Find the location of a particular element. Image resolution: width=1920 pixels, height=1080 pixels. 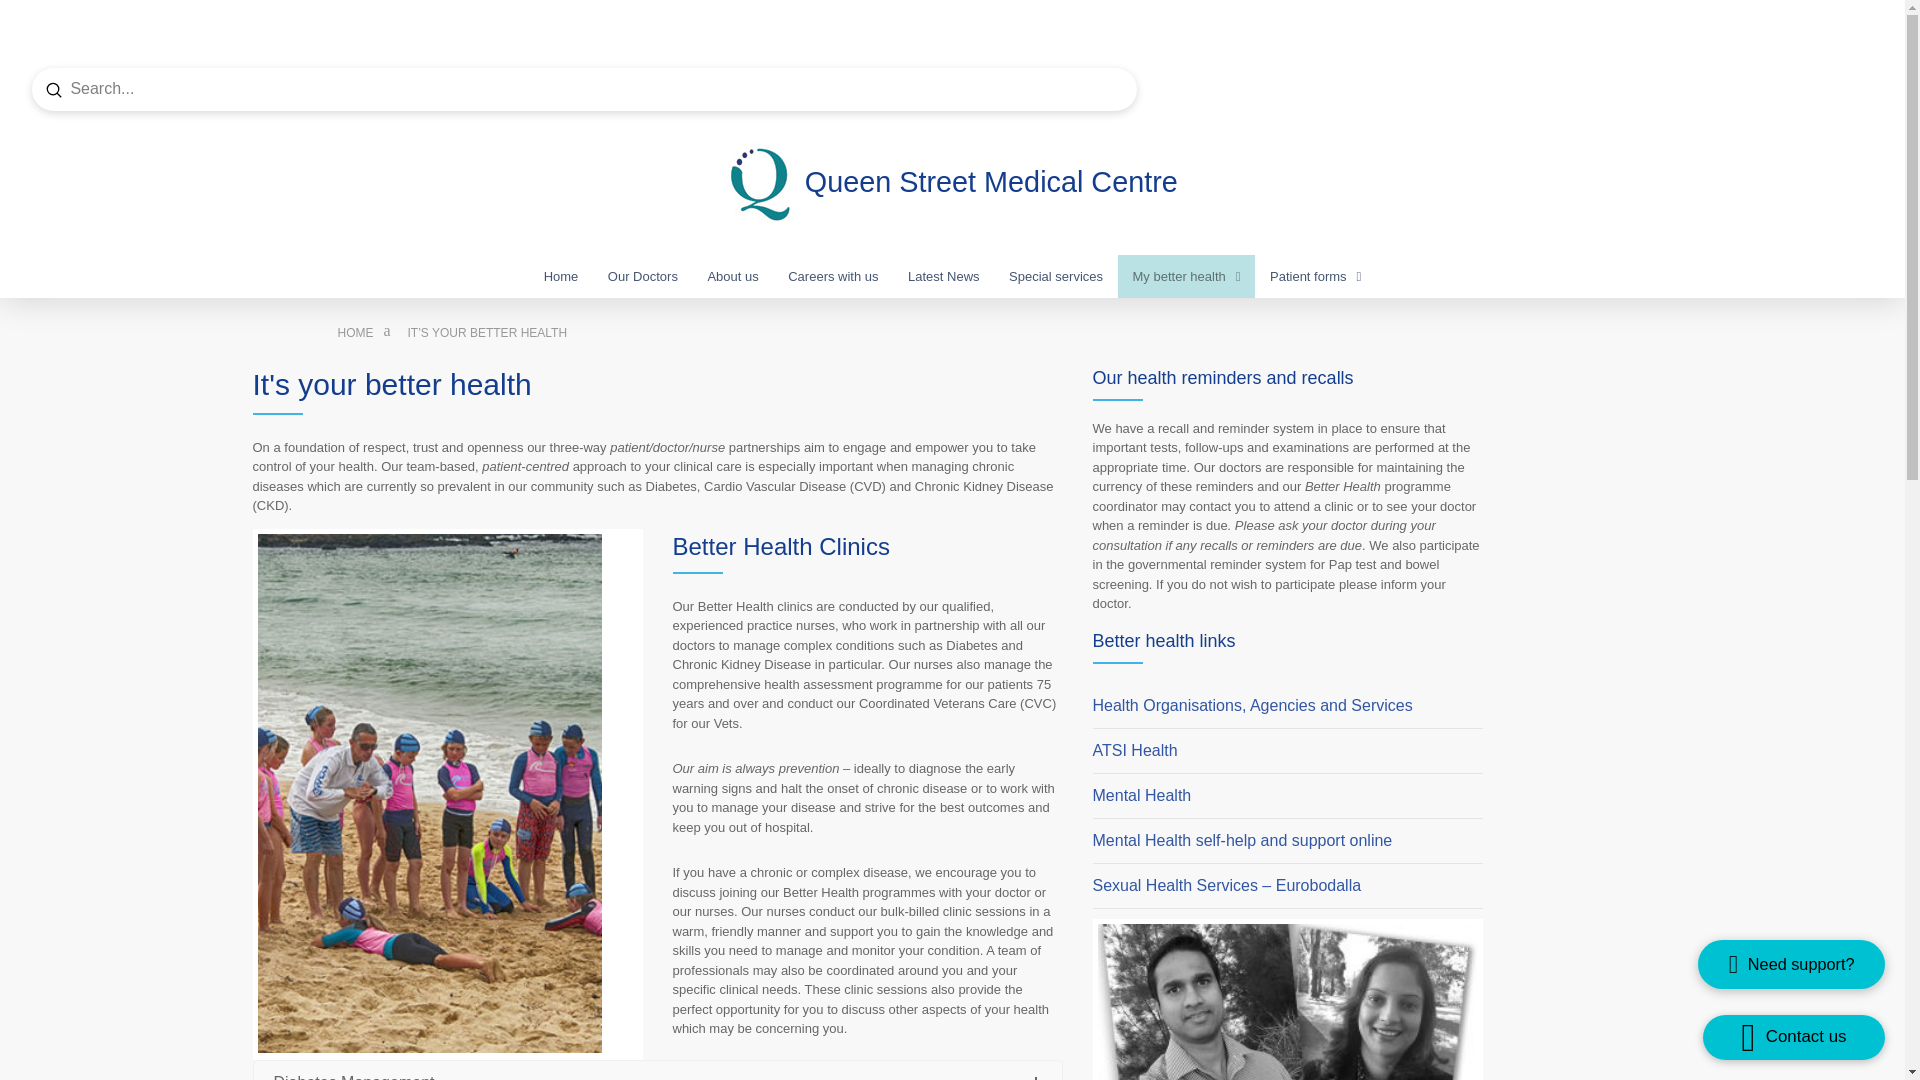

Patient forms is located at coordinates (1316, 276).